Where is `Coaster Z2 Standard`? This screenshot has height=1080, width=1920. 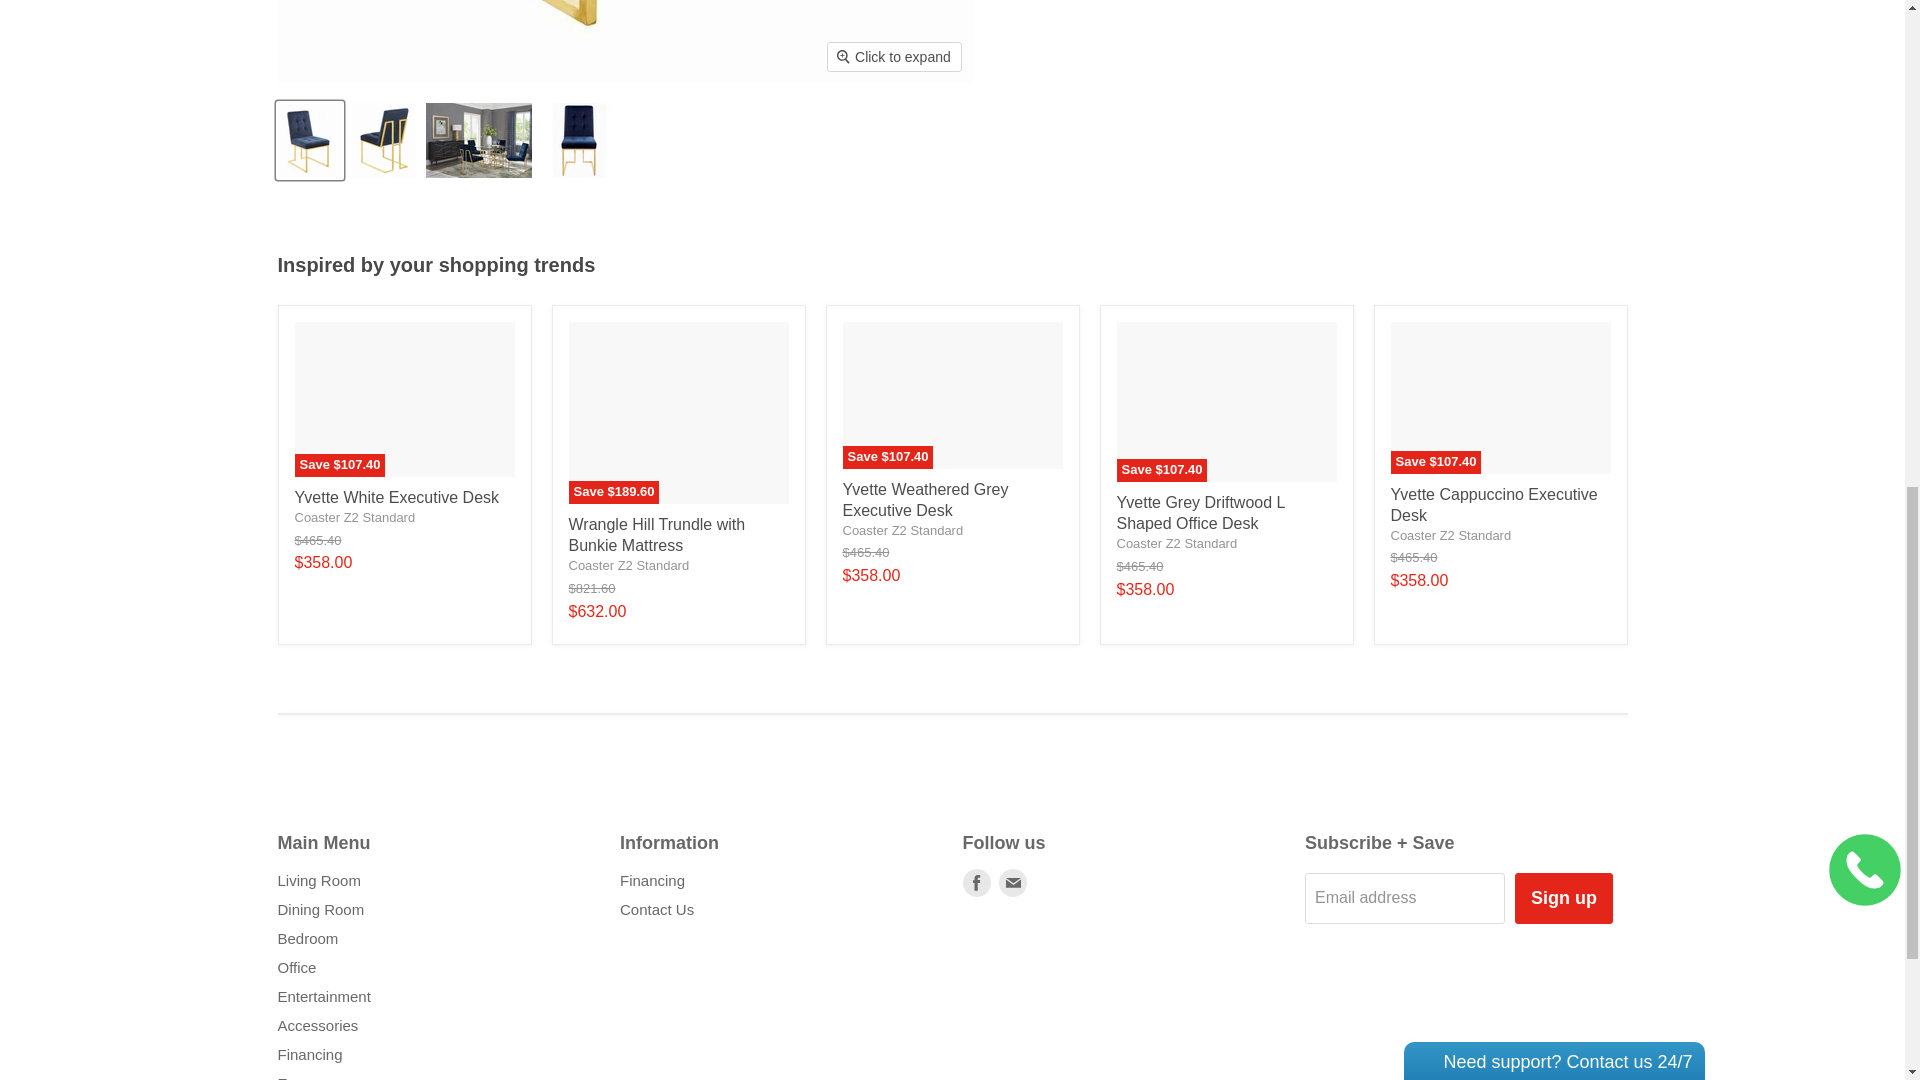
Coaster Z2 Standard is located at coordinates (354, 516).